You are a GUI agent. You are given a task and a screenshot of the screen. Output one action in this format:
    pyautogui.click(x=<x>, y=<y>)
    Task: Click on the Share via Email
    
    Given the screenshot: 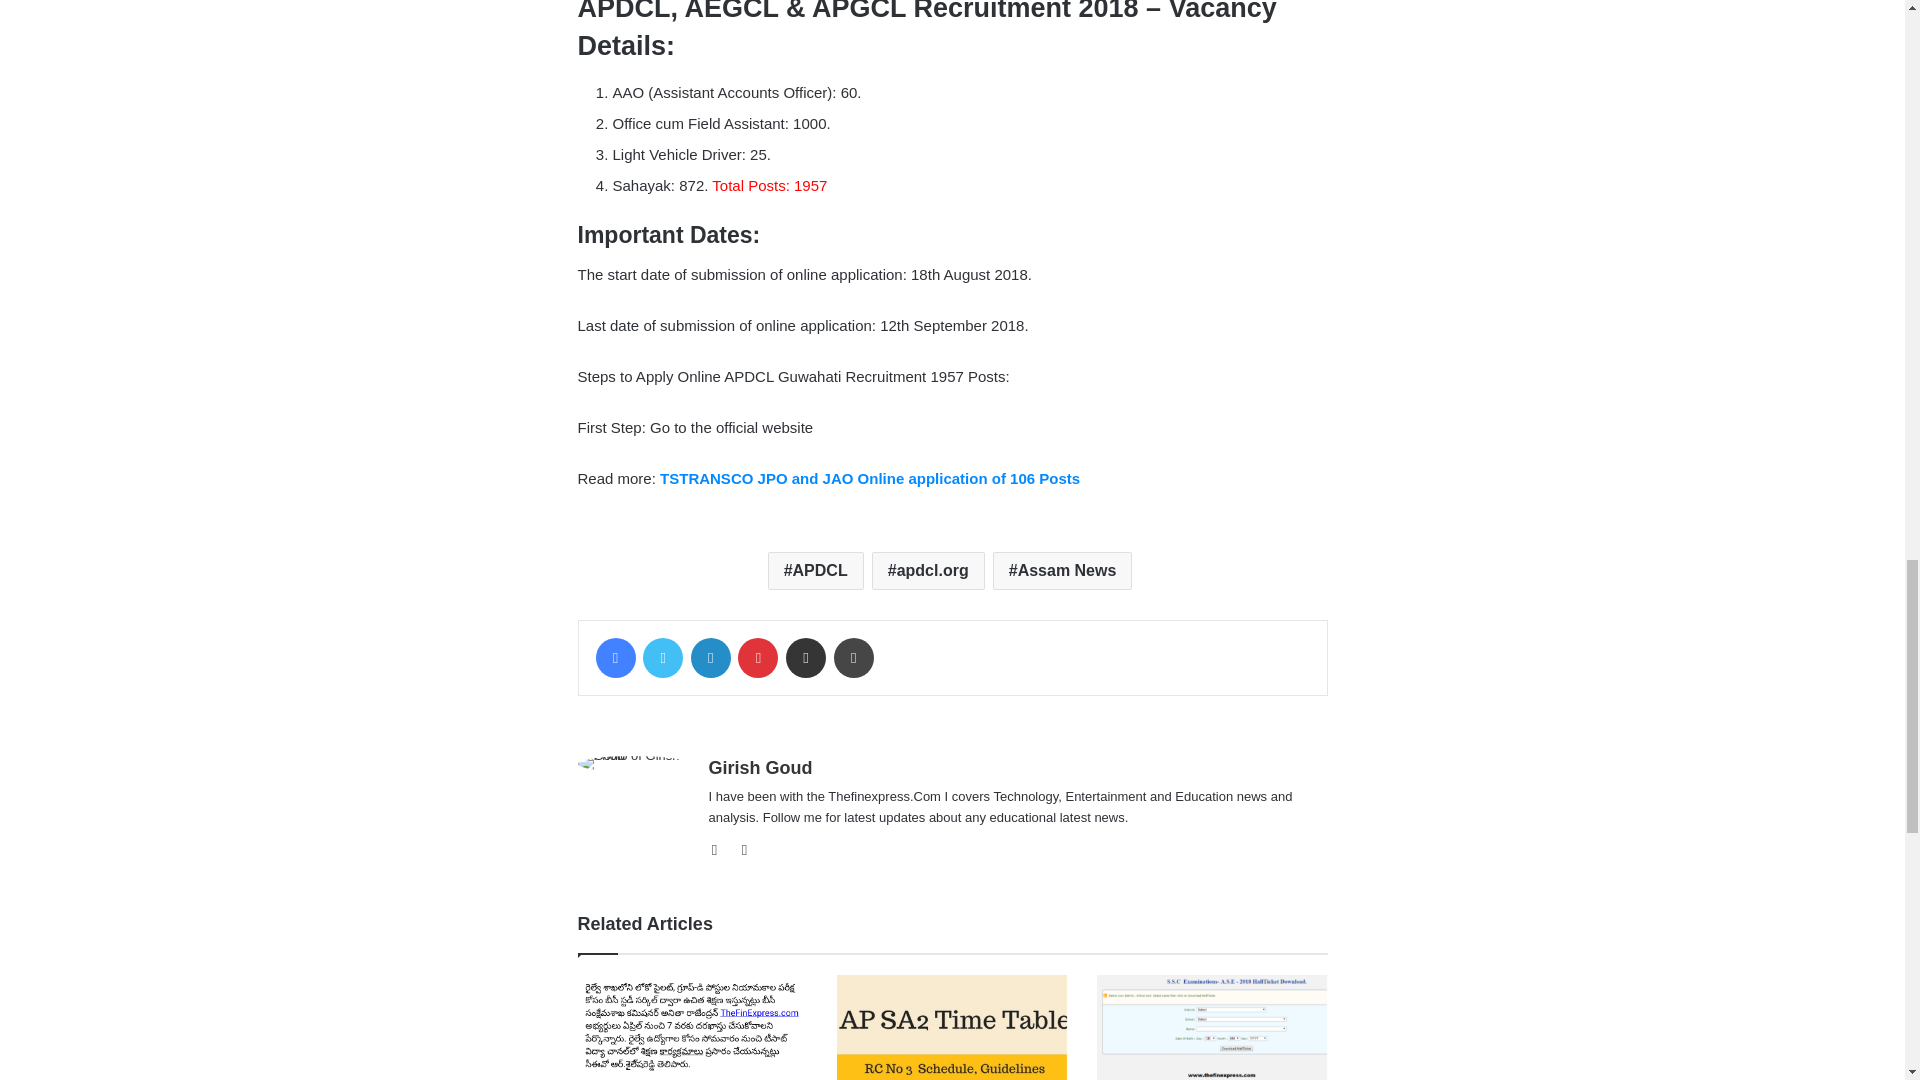 What is the action you would take?
    pyautogui.click(x=805, y=658)
    